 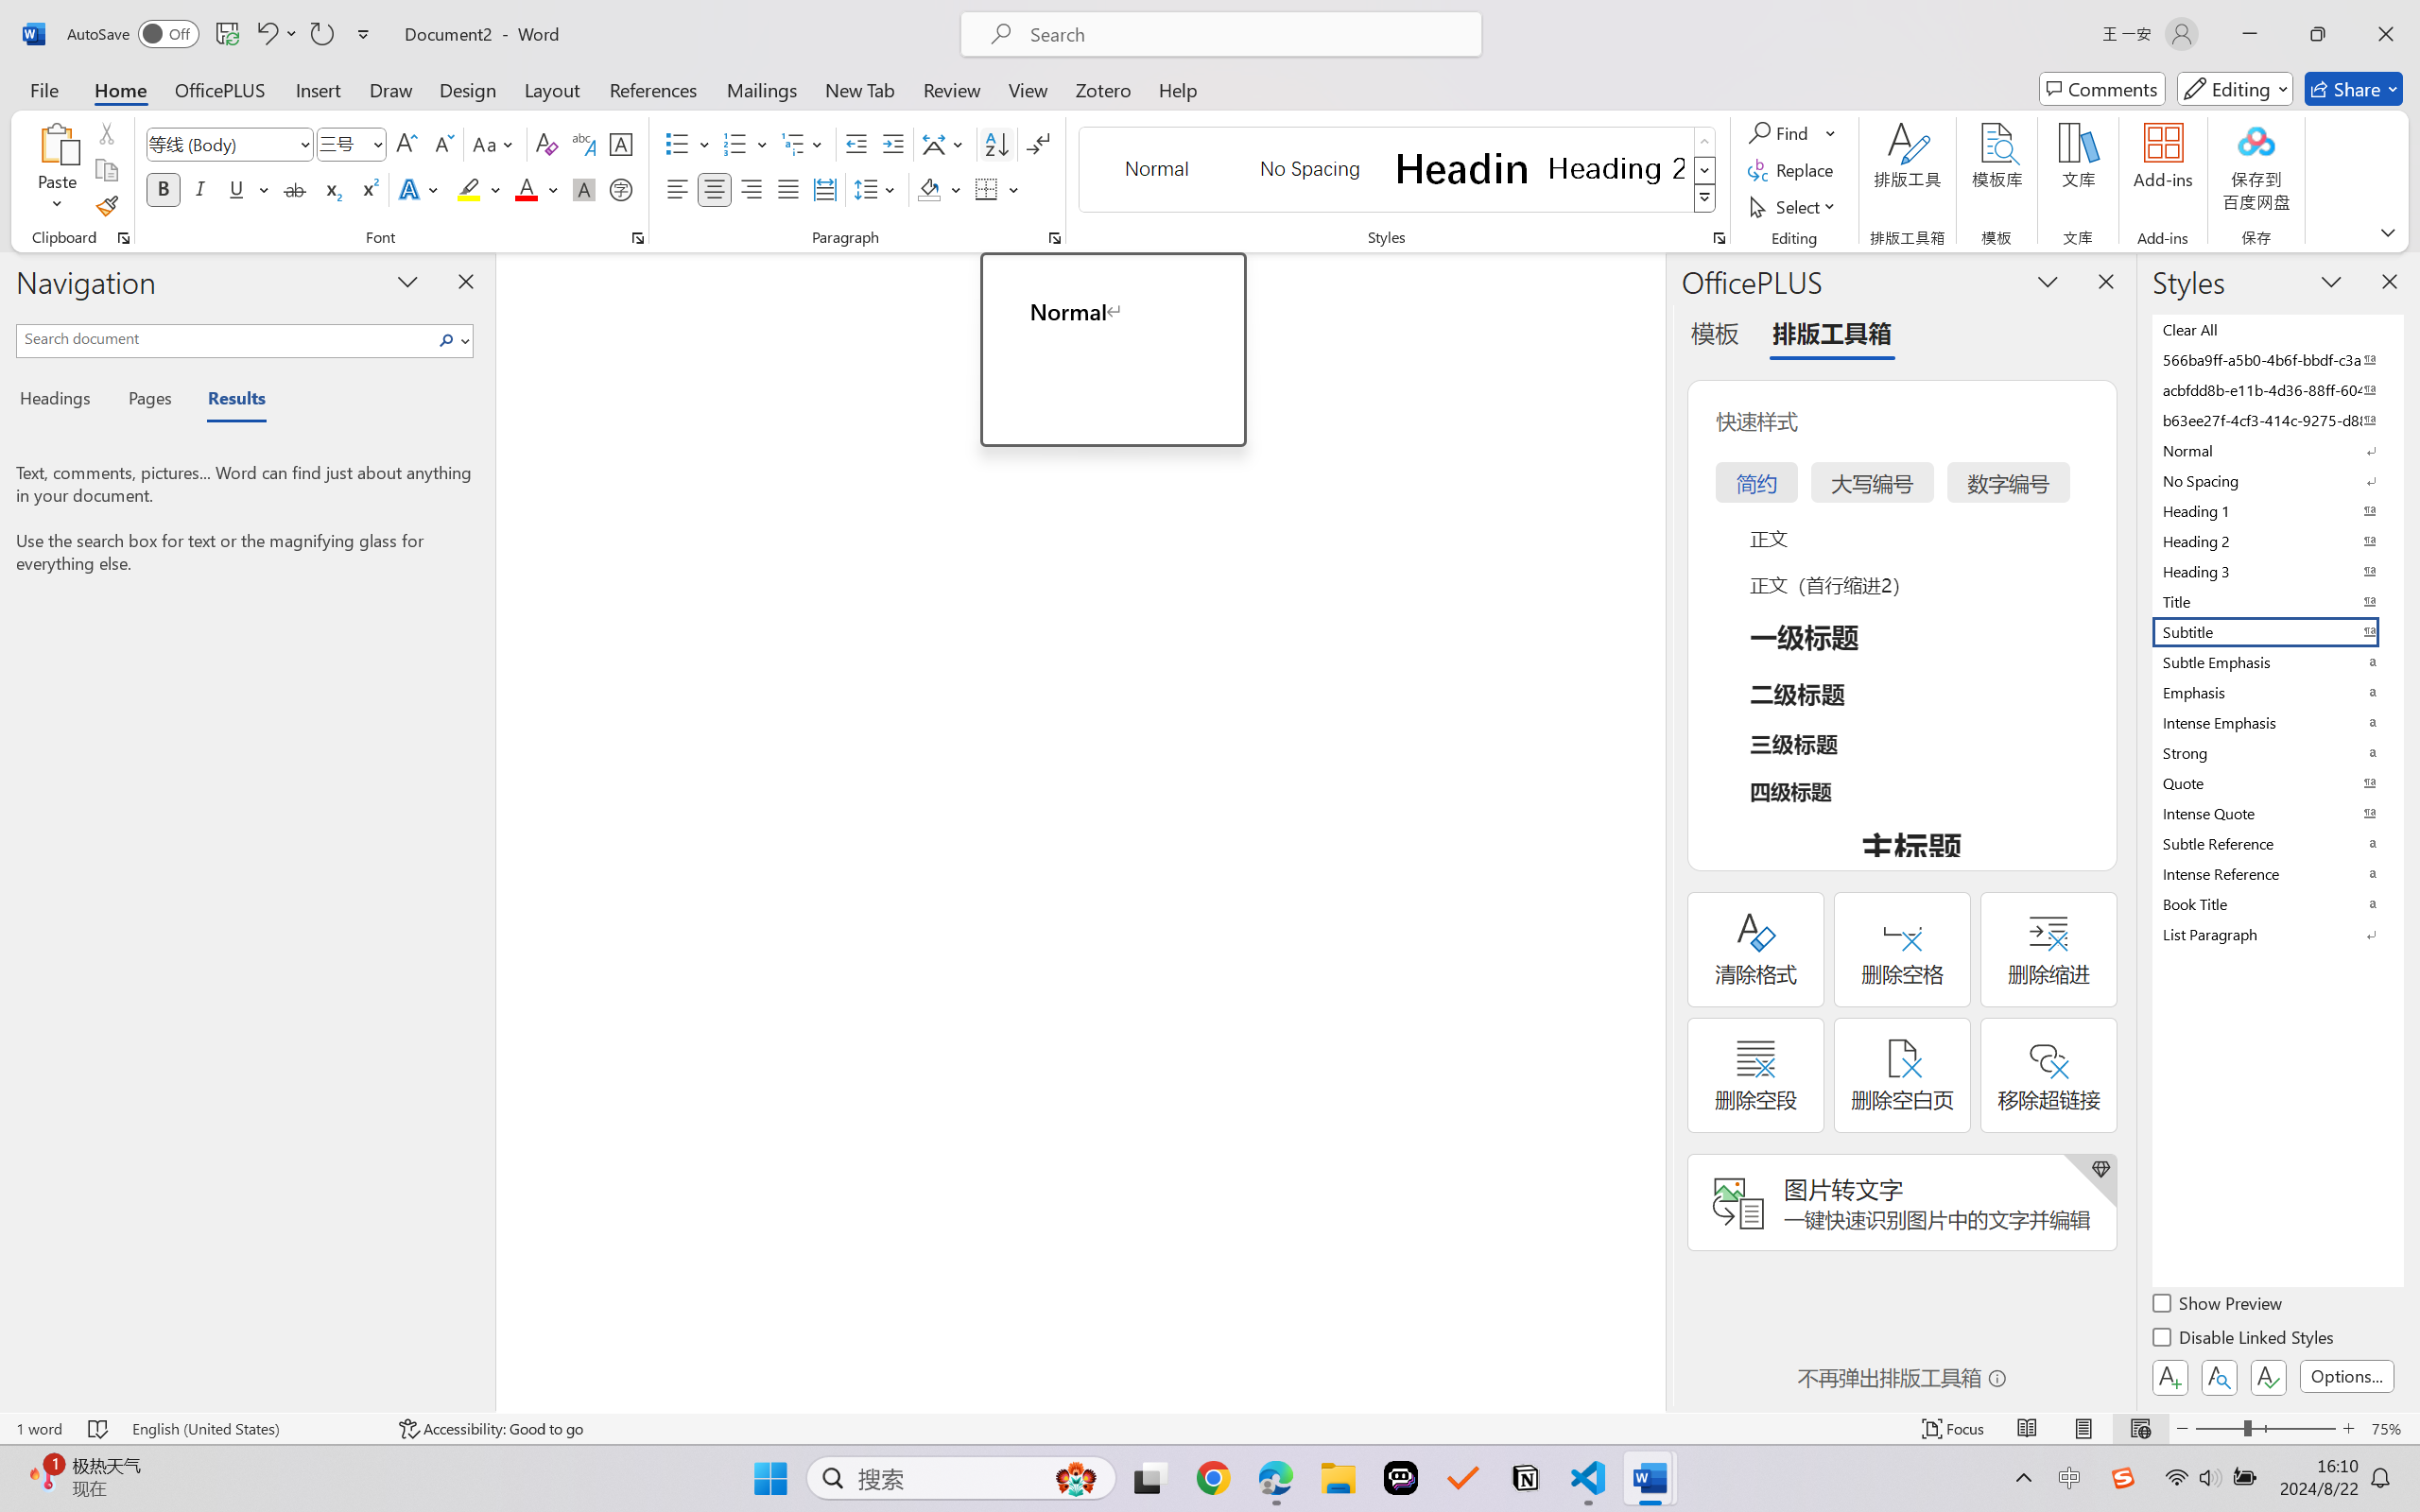 What do you see at coordinates (219, 89) in the screenshot?
I see `OfficePLUS` at bounding box center [219, 89].